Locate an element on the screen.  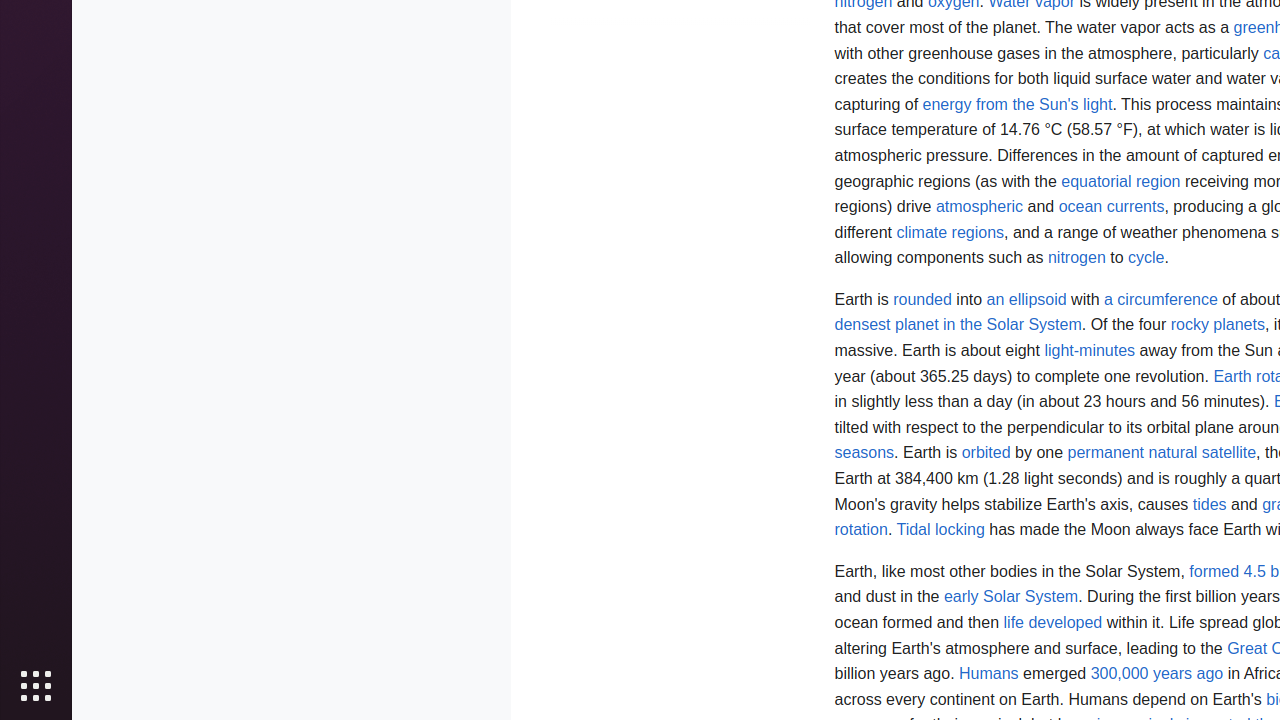
densest planet in the Solar System is located at coordinates (958, 325).